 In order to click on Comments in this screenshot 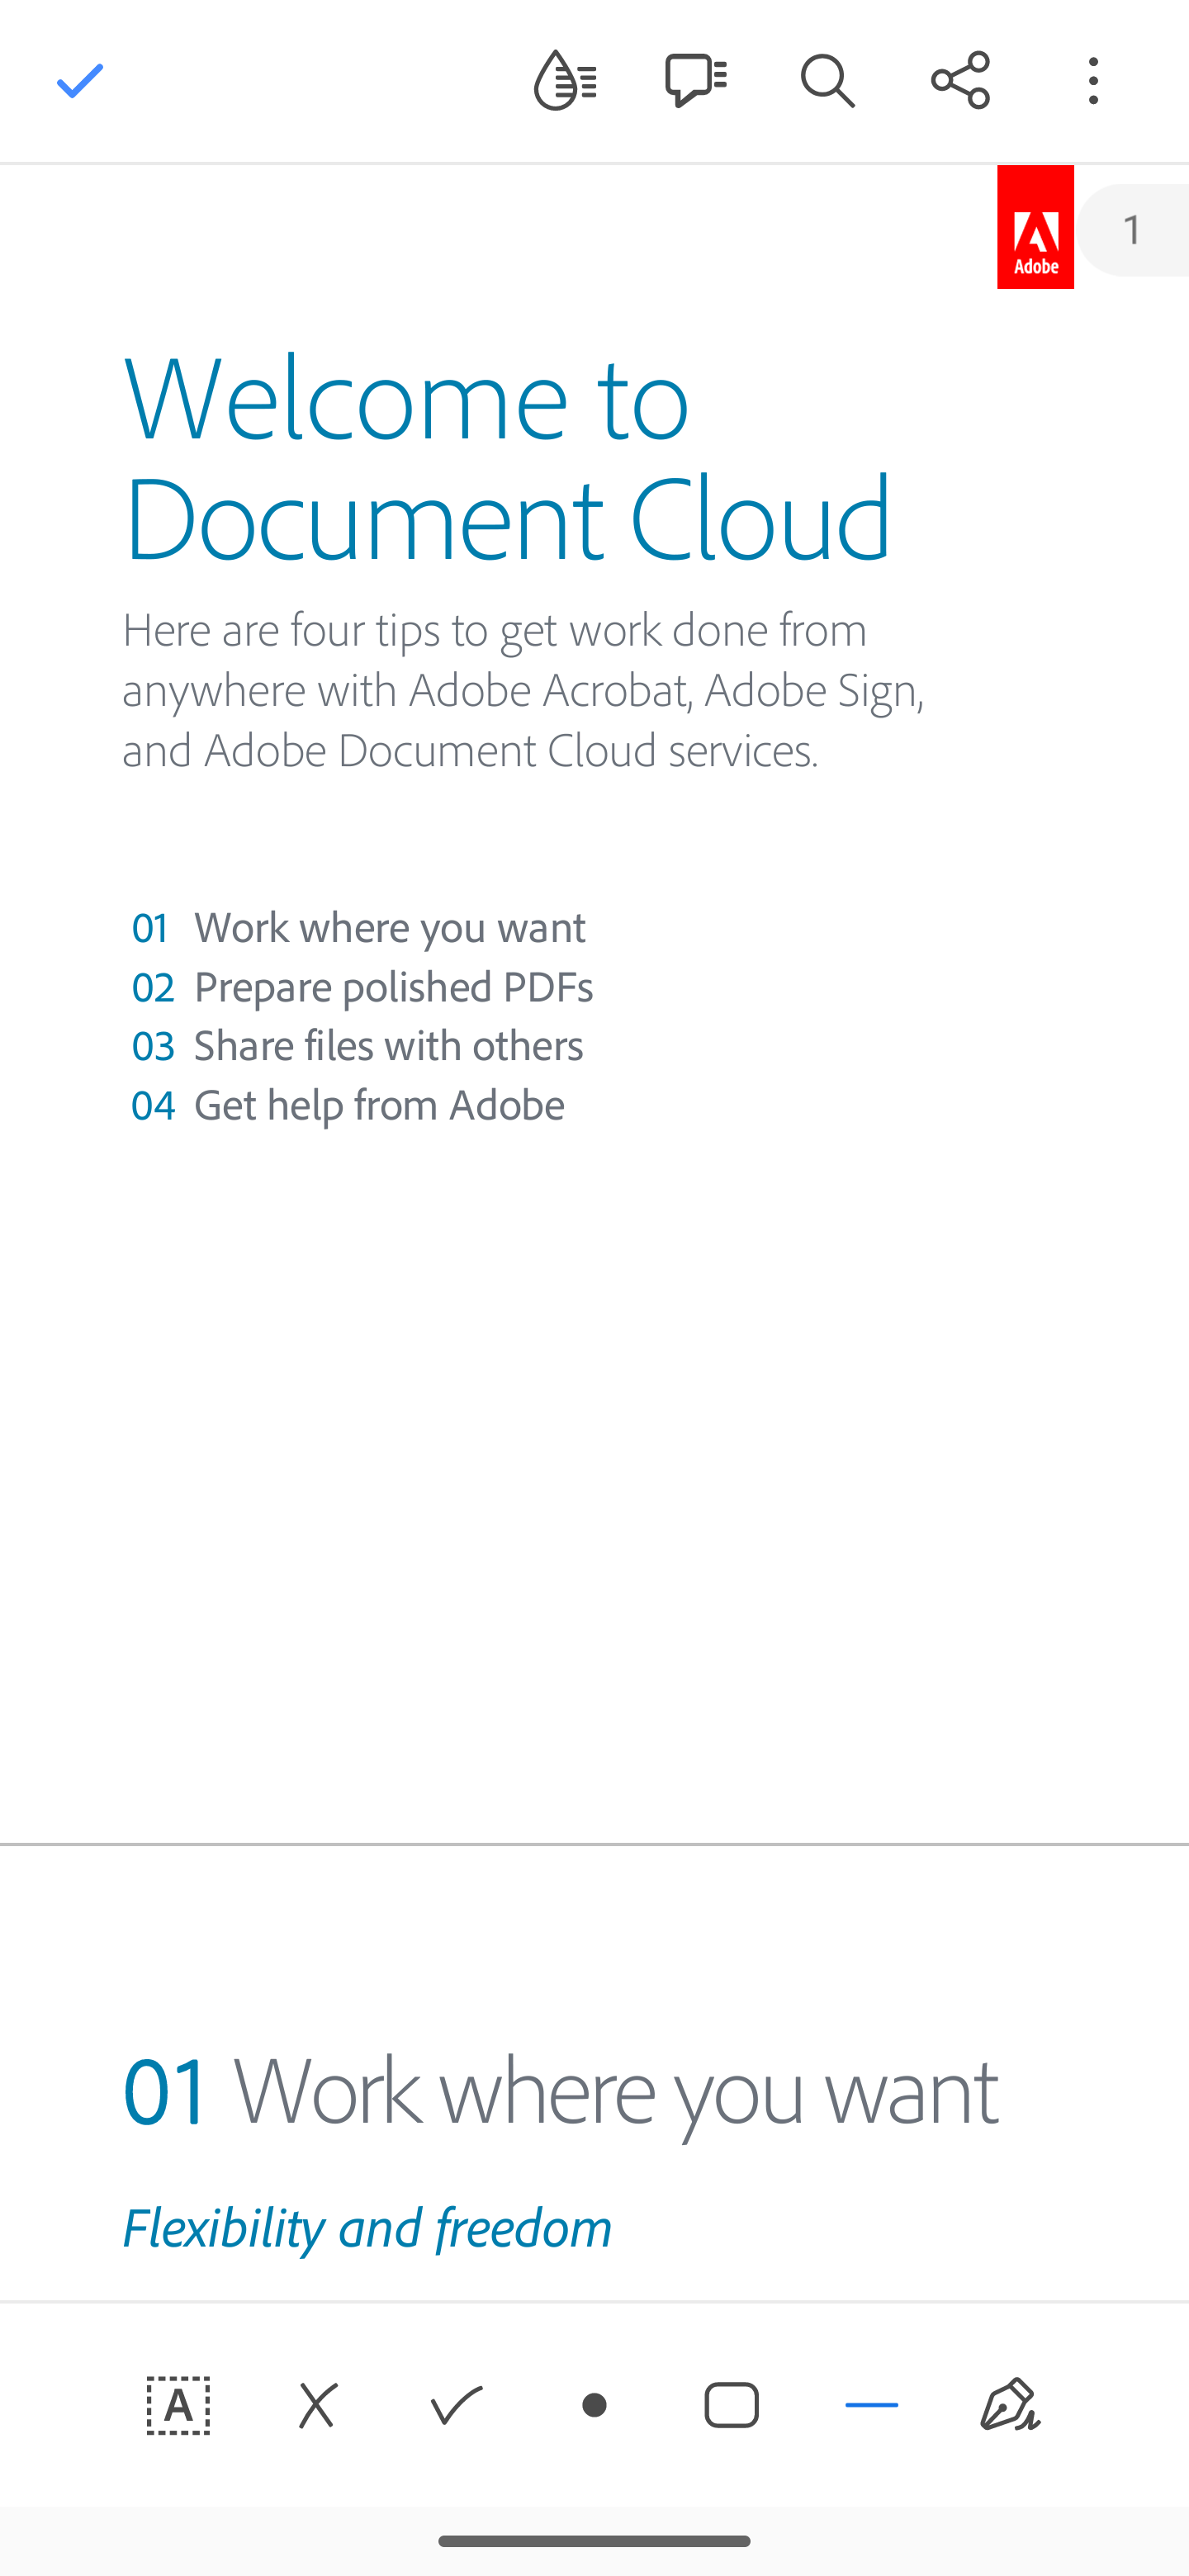, I will do `click(695, 79)`.